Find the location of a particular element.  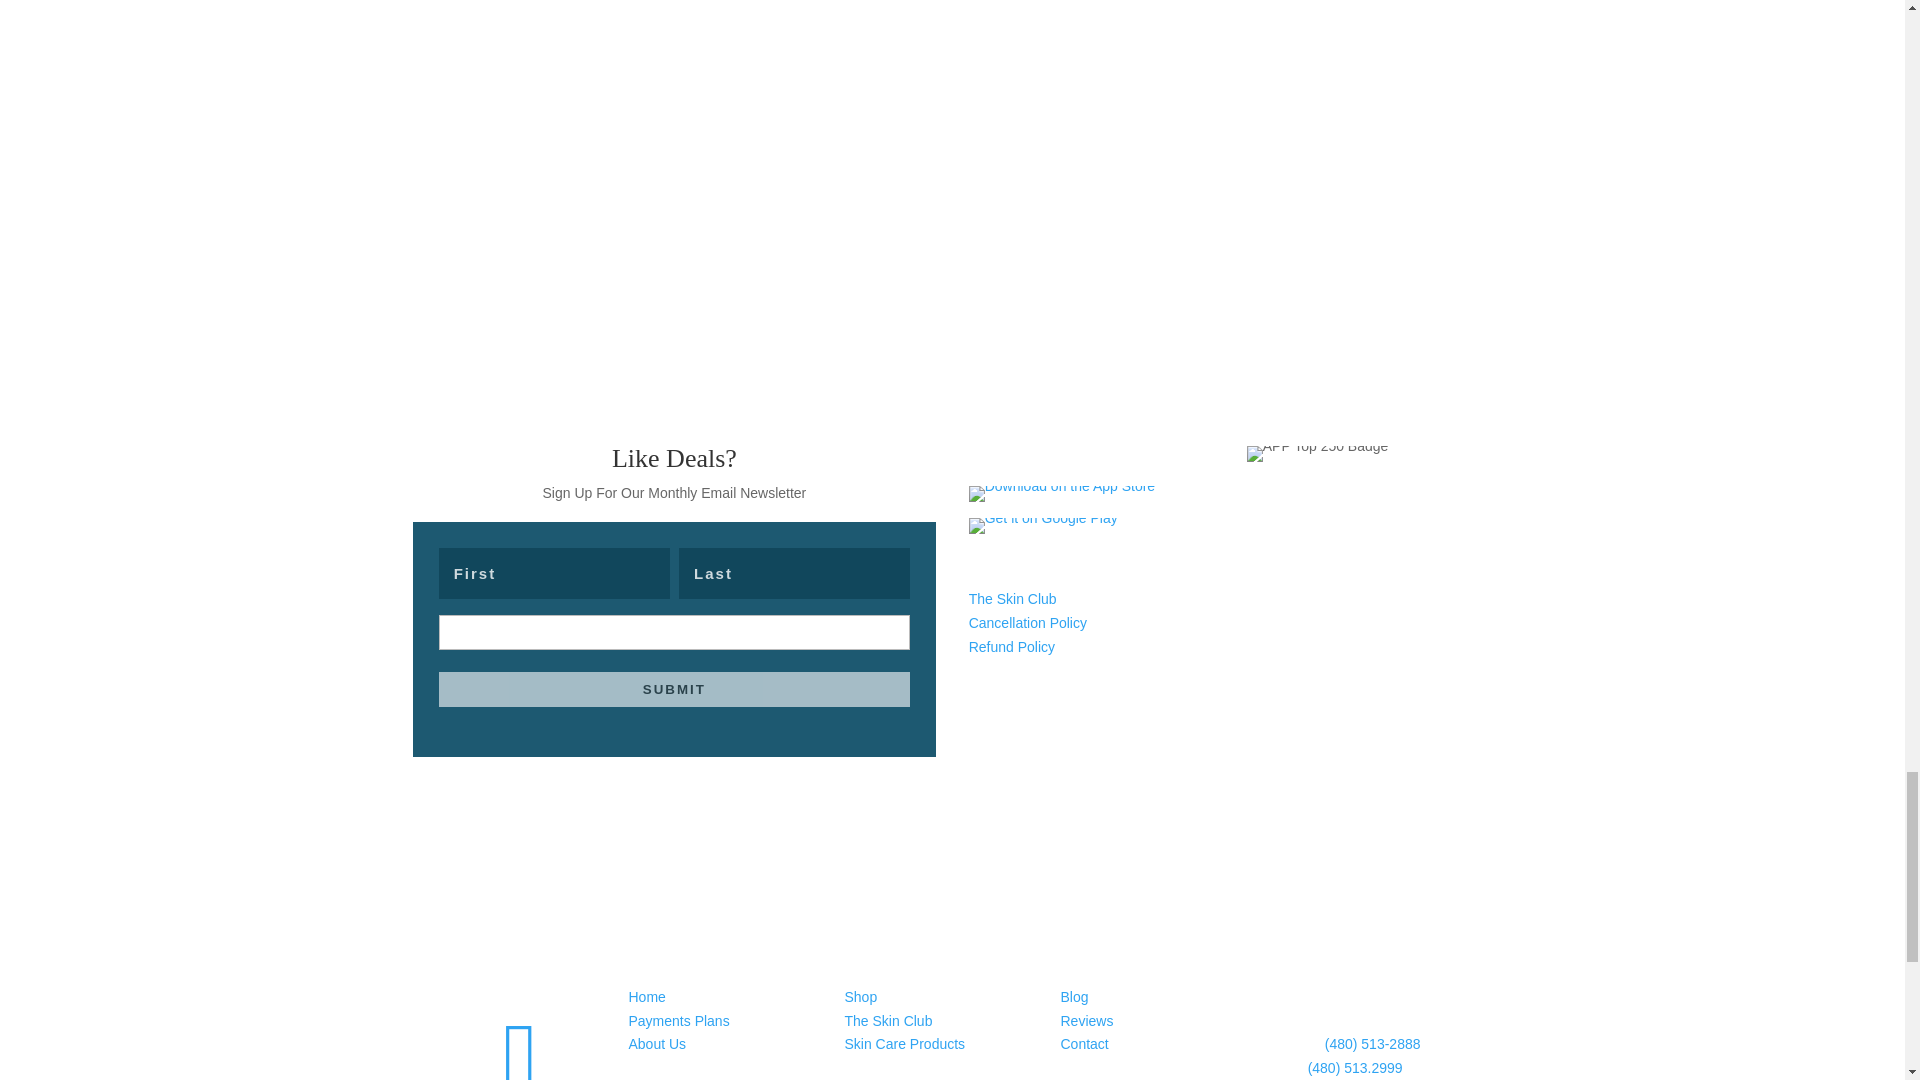

Submit is located at coordinates (674, 689).